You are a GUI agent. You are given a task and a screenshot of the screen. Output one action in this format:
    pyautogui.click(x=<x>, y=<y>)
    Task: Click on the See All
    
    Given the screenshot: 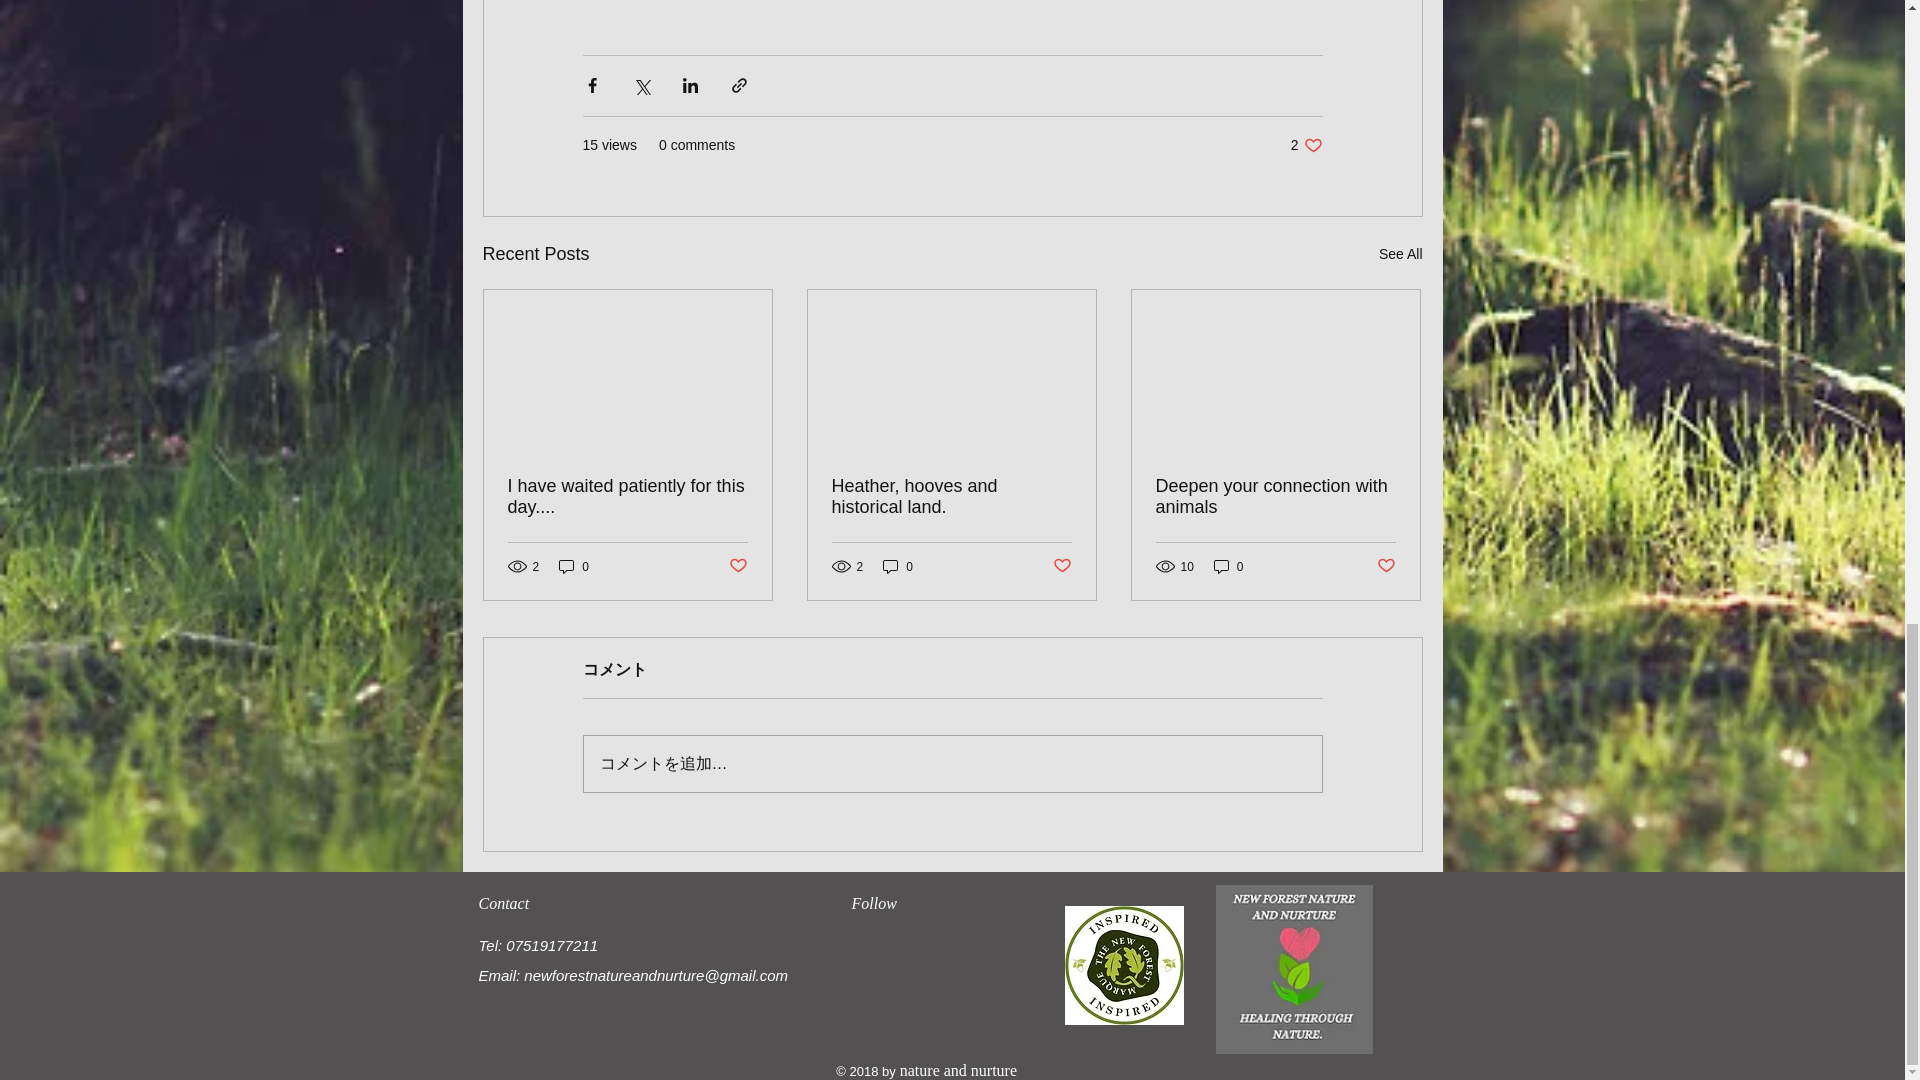 What is the action you would take?
    pyautogui.click(x=1400, y=254)
    